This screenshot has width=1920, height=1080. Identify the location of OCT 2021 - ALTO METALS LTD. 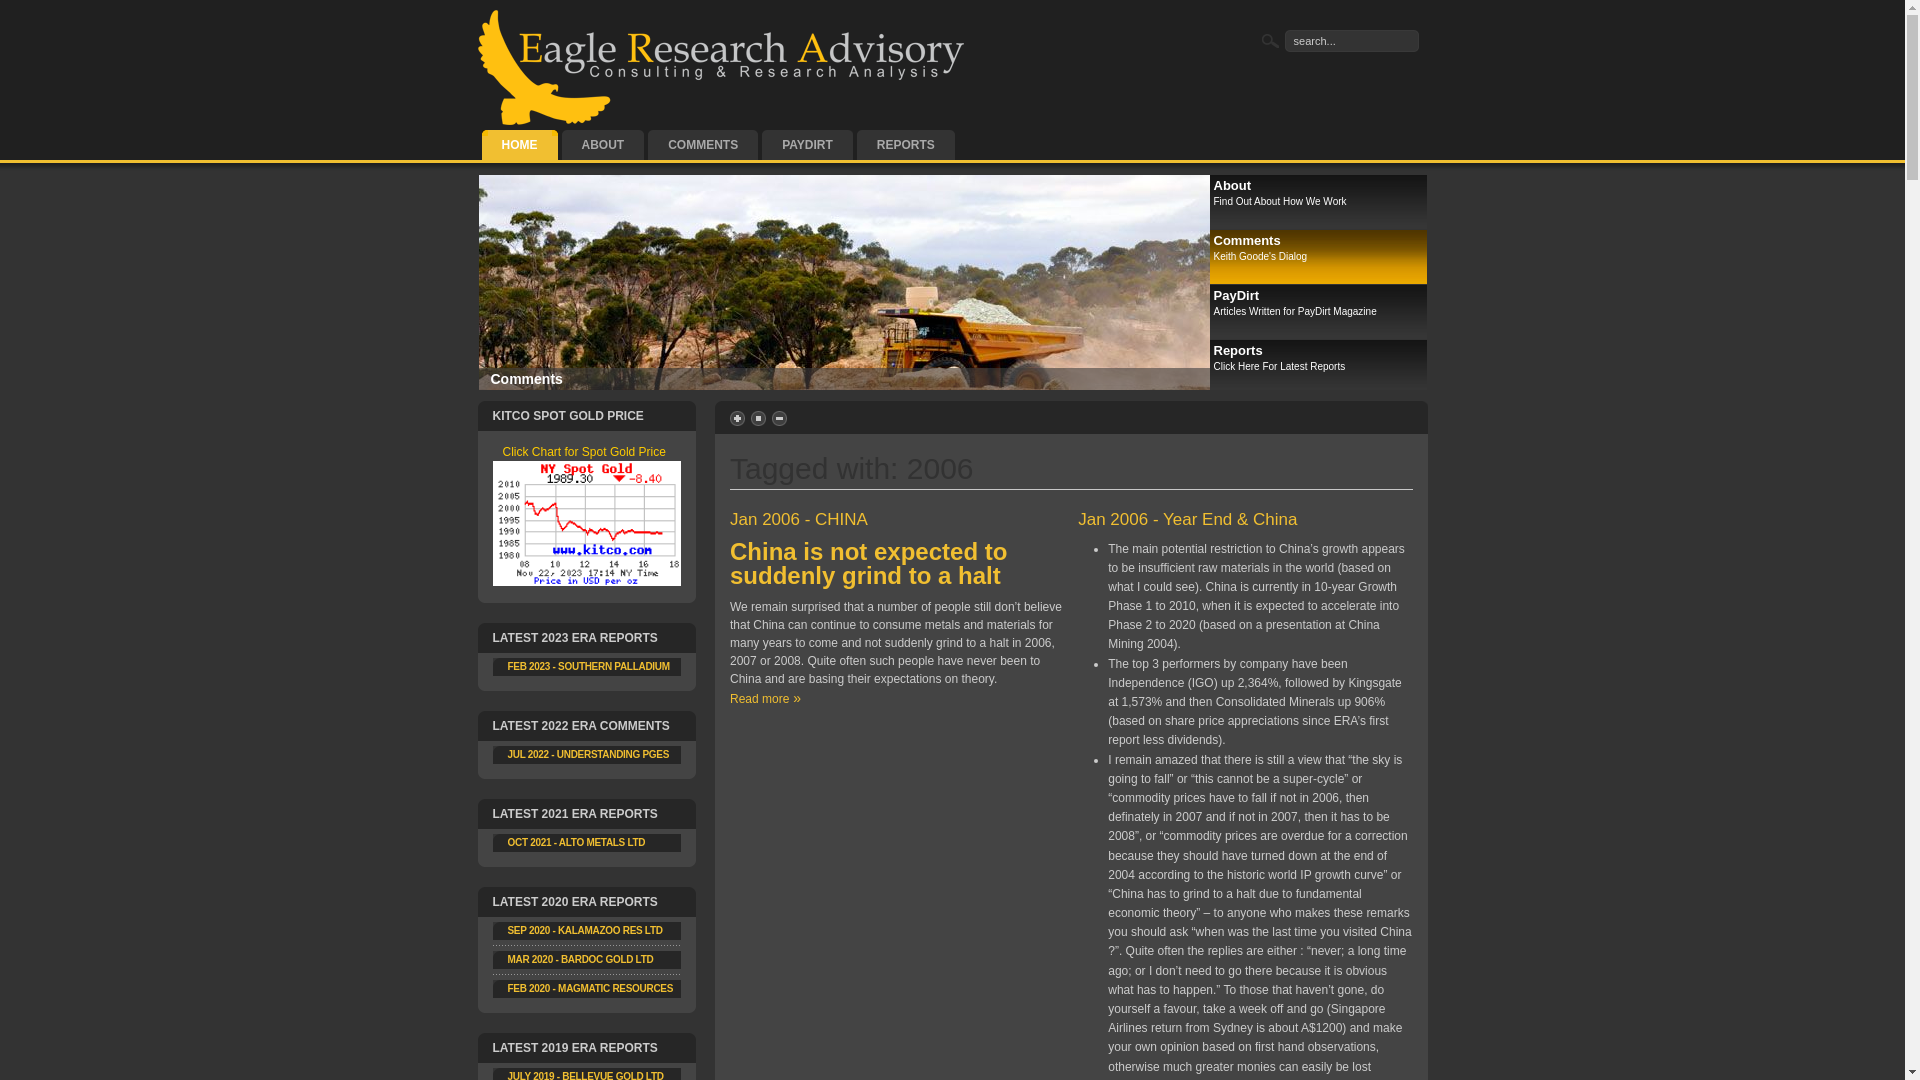
(577, 842).